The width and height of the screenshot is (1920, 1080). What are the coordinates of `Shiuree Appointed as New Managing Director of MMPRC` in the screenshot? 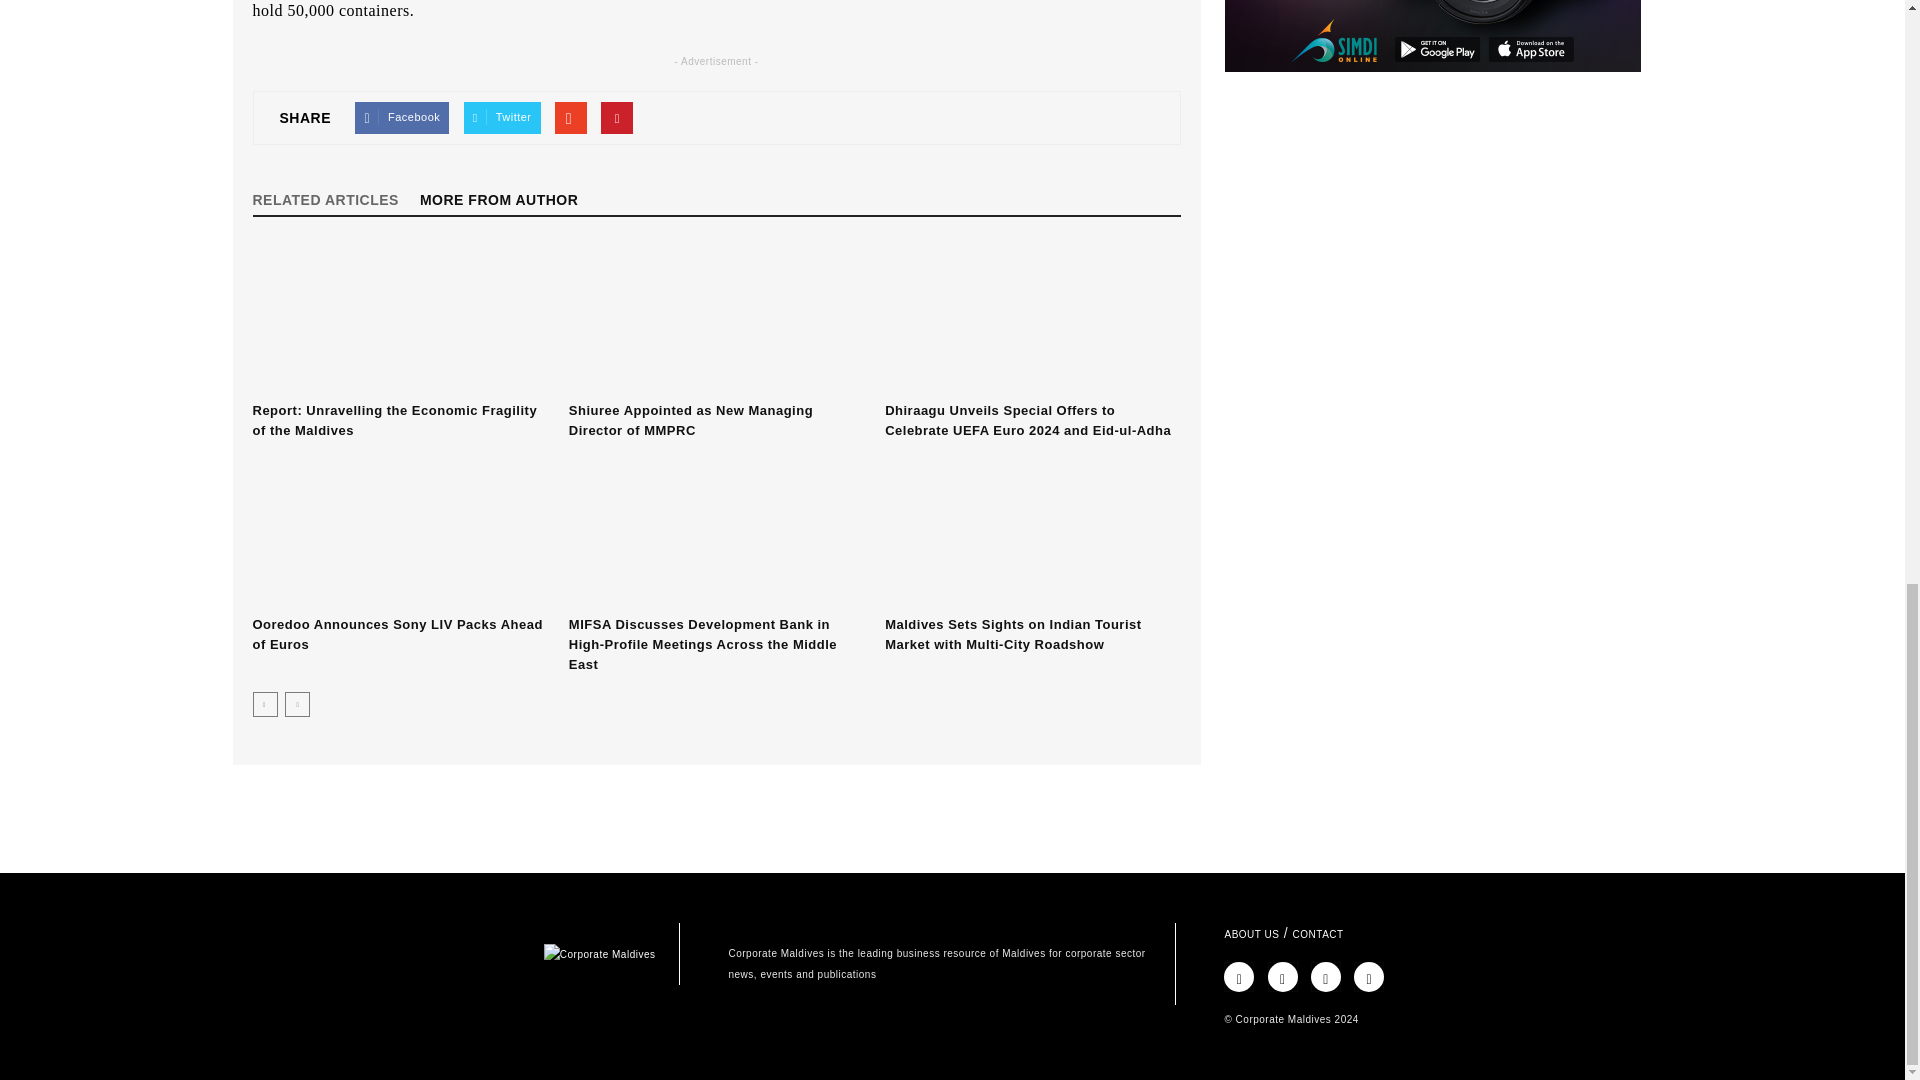 It's located at (716, 319).